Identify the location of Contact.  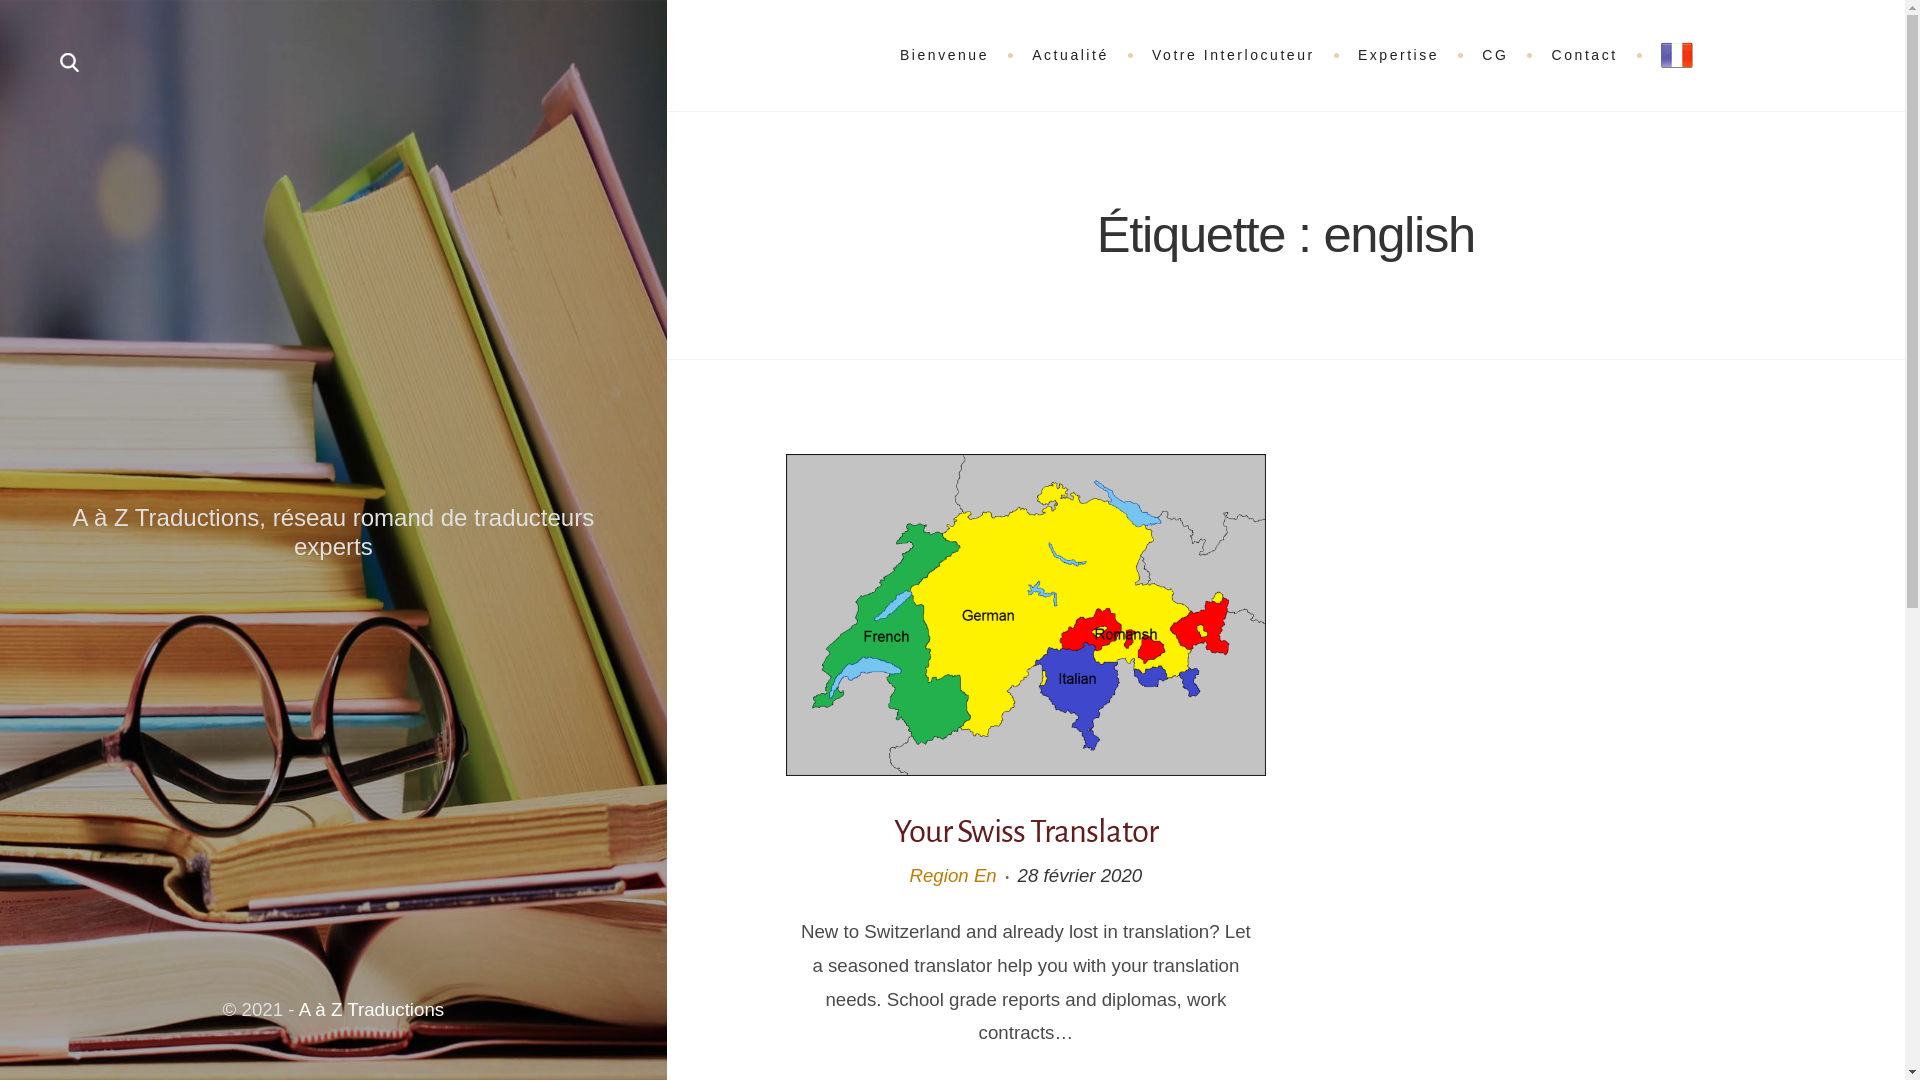
(1584, 56).